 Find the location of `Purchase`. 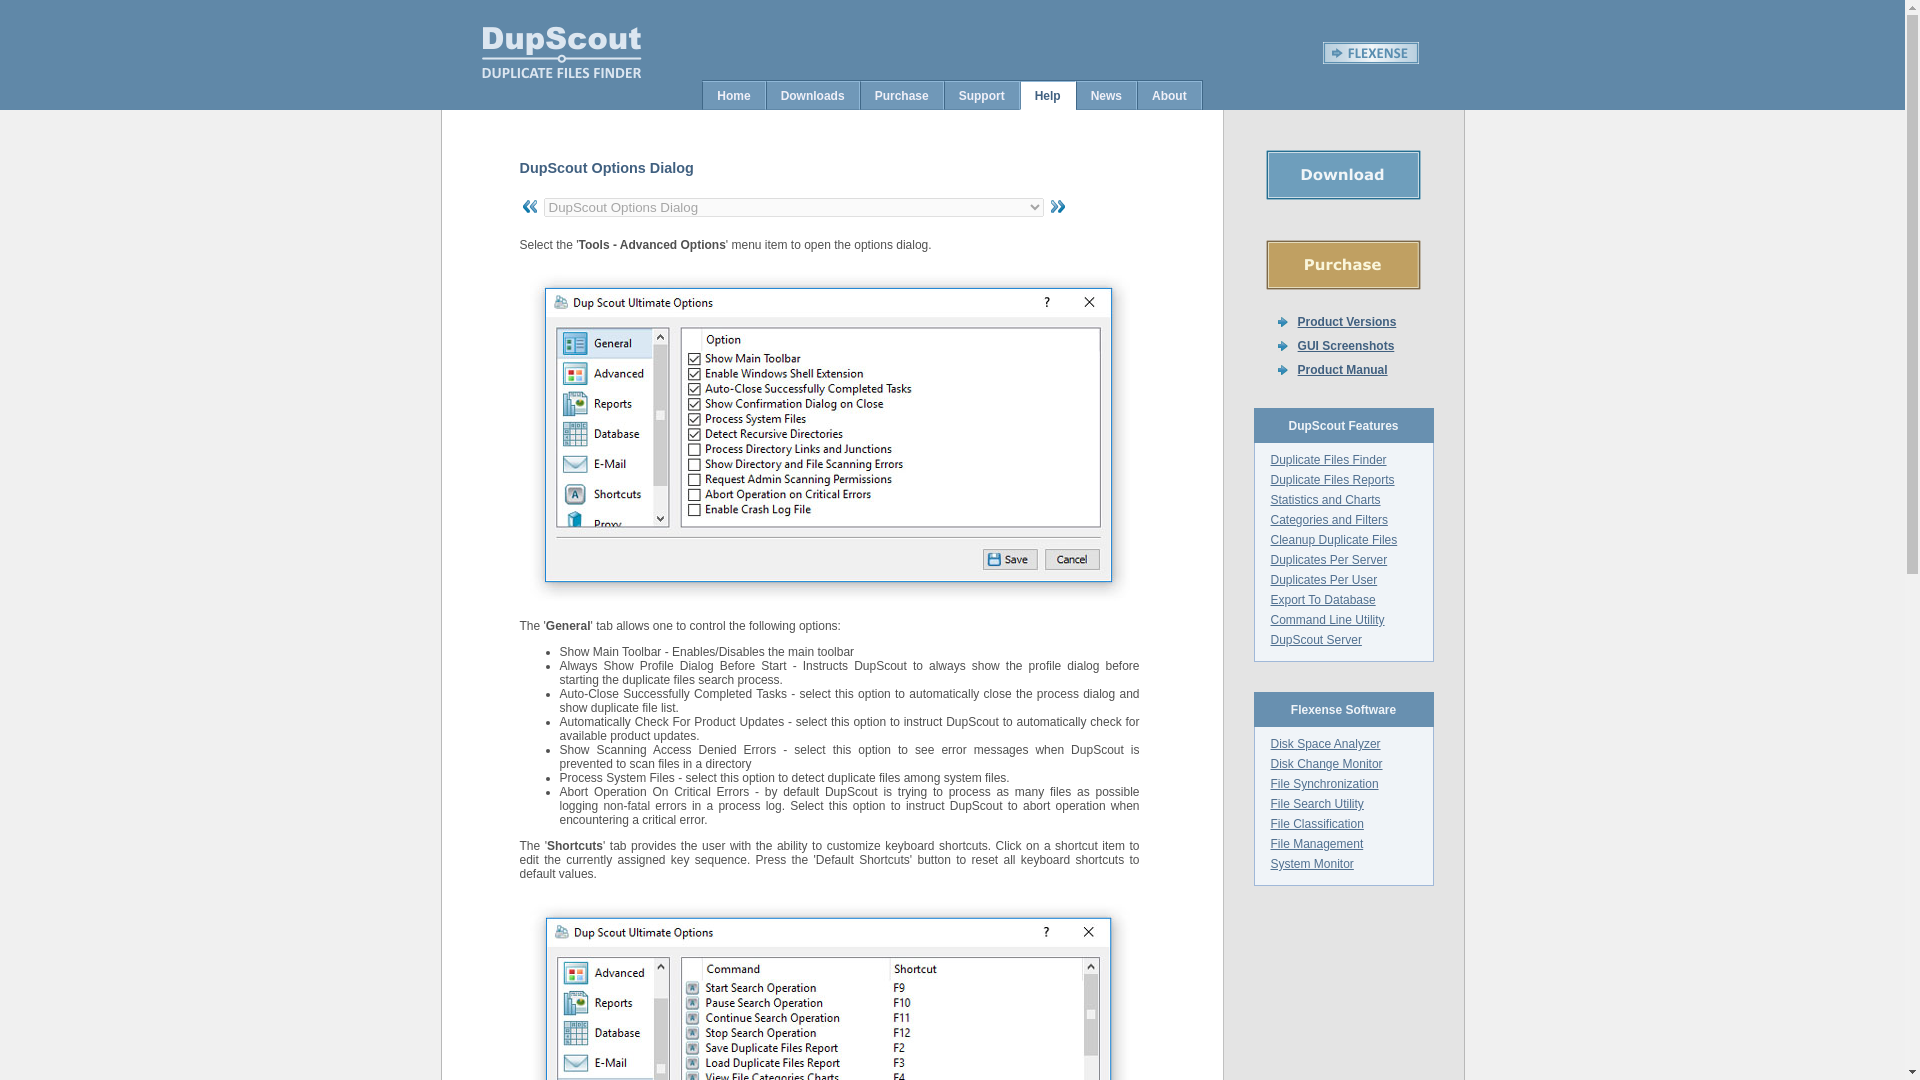

Purchase is located at coordinates (901, 94).